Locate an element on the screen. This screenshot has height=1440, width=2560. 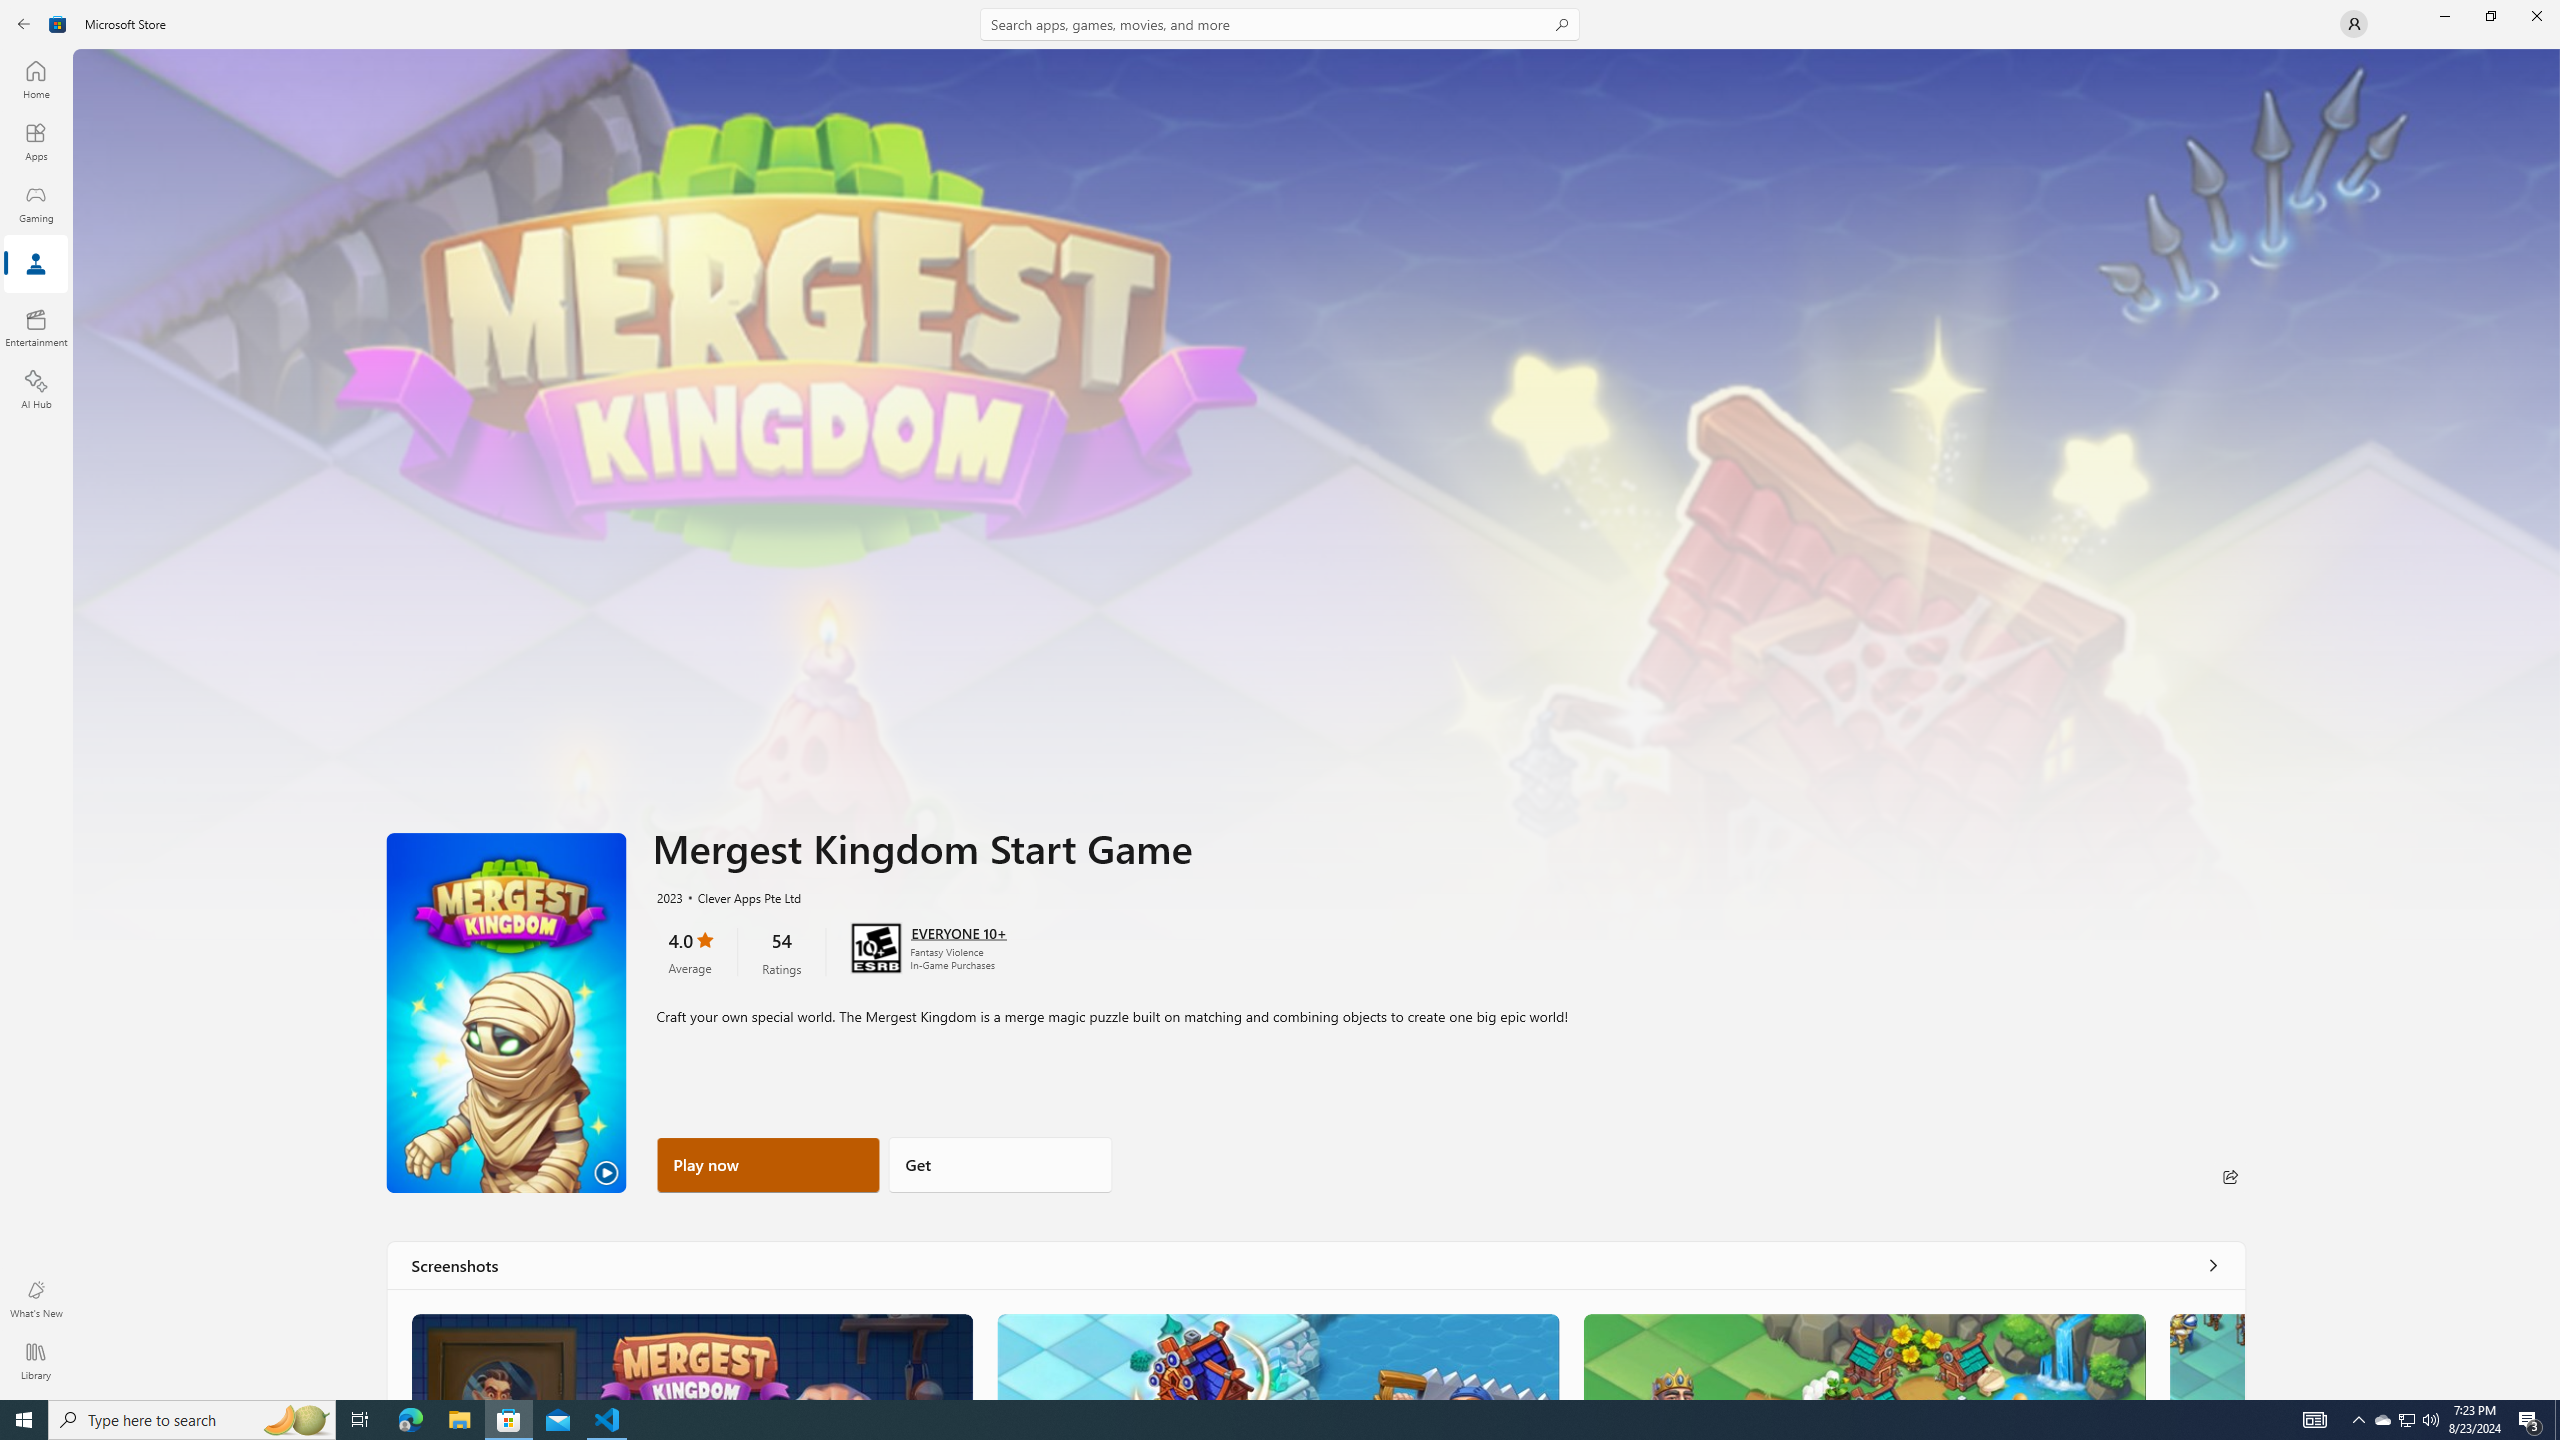
Age rating: EVERYONE 10+. Click for more information. is located at coordinates (958, 931).